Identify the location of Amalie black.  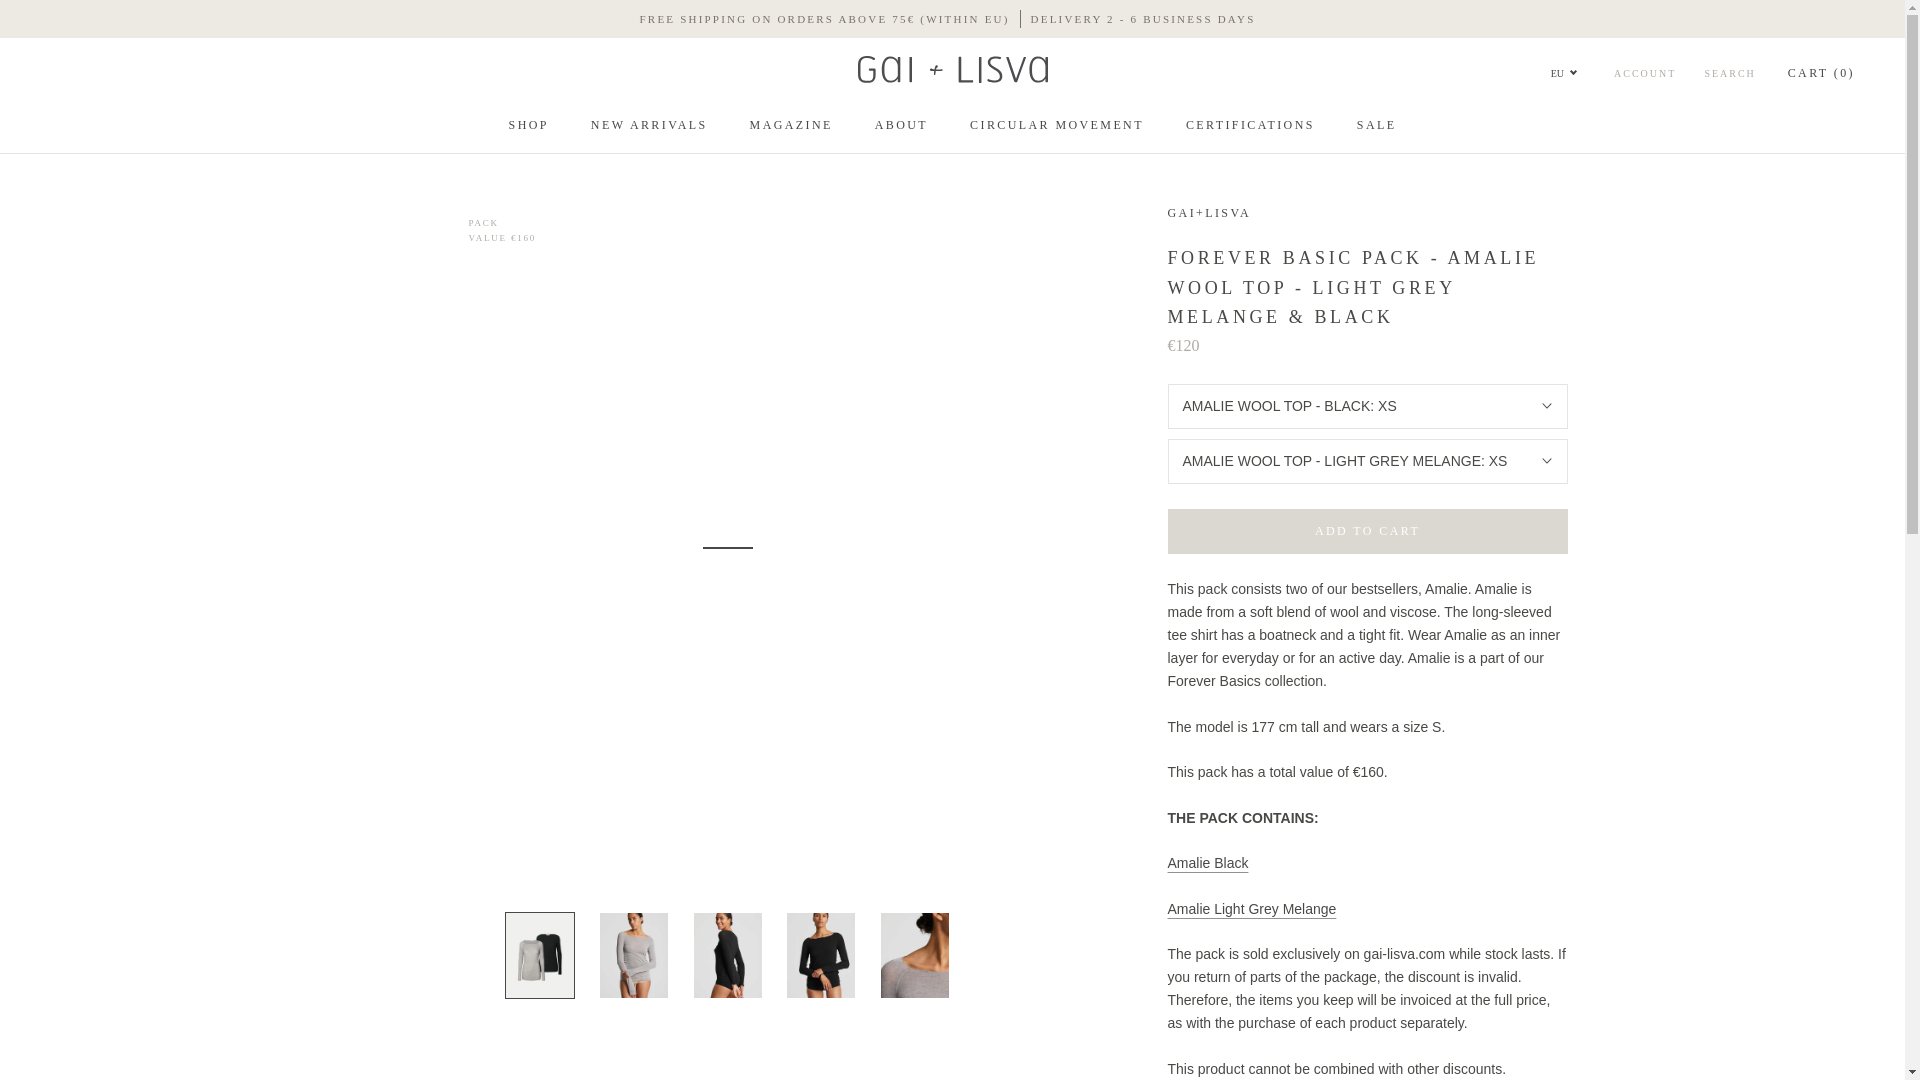
(1208, 862).